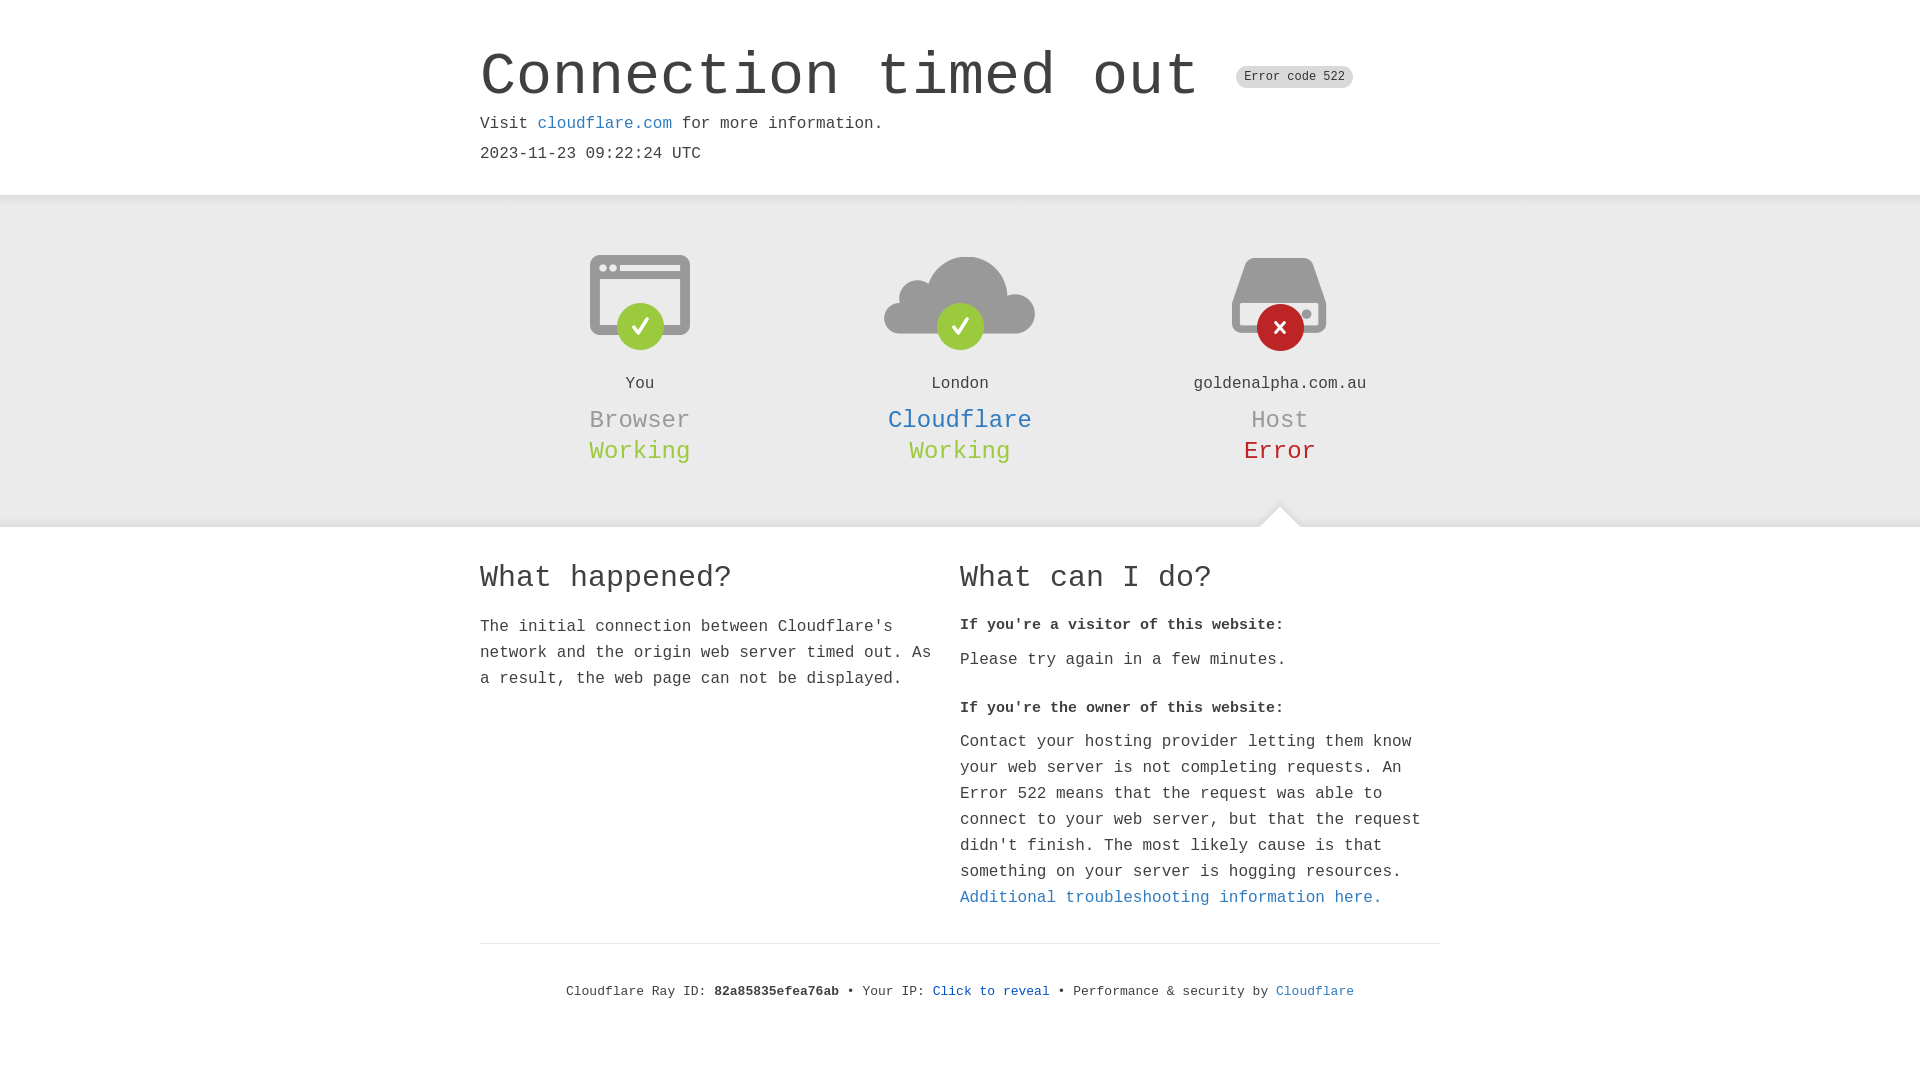  Describe the element at coordinates (605, 124) in the screenshot. I see `cloudflare.com` at that location.